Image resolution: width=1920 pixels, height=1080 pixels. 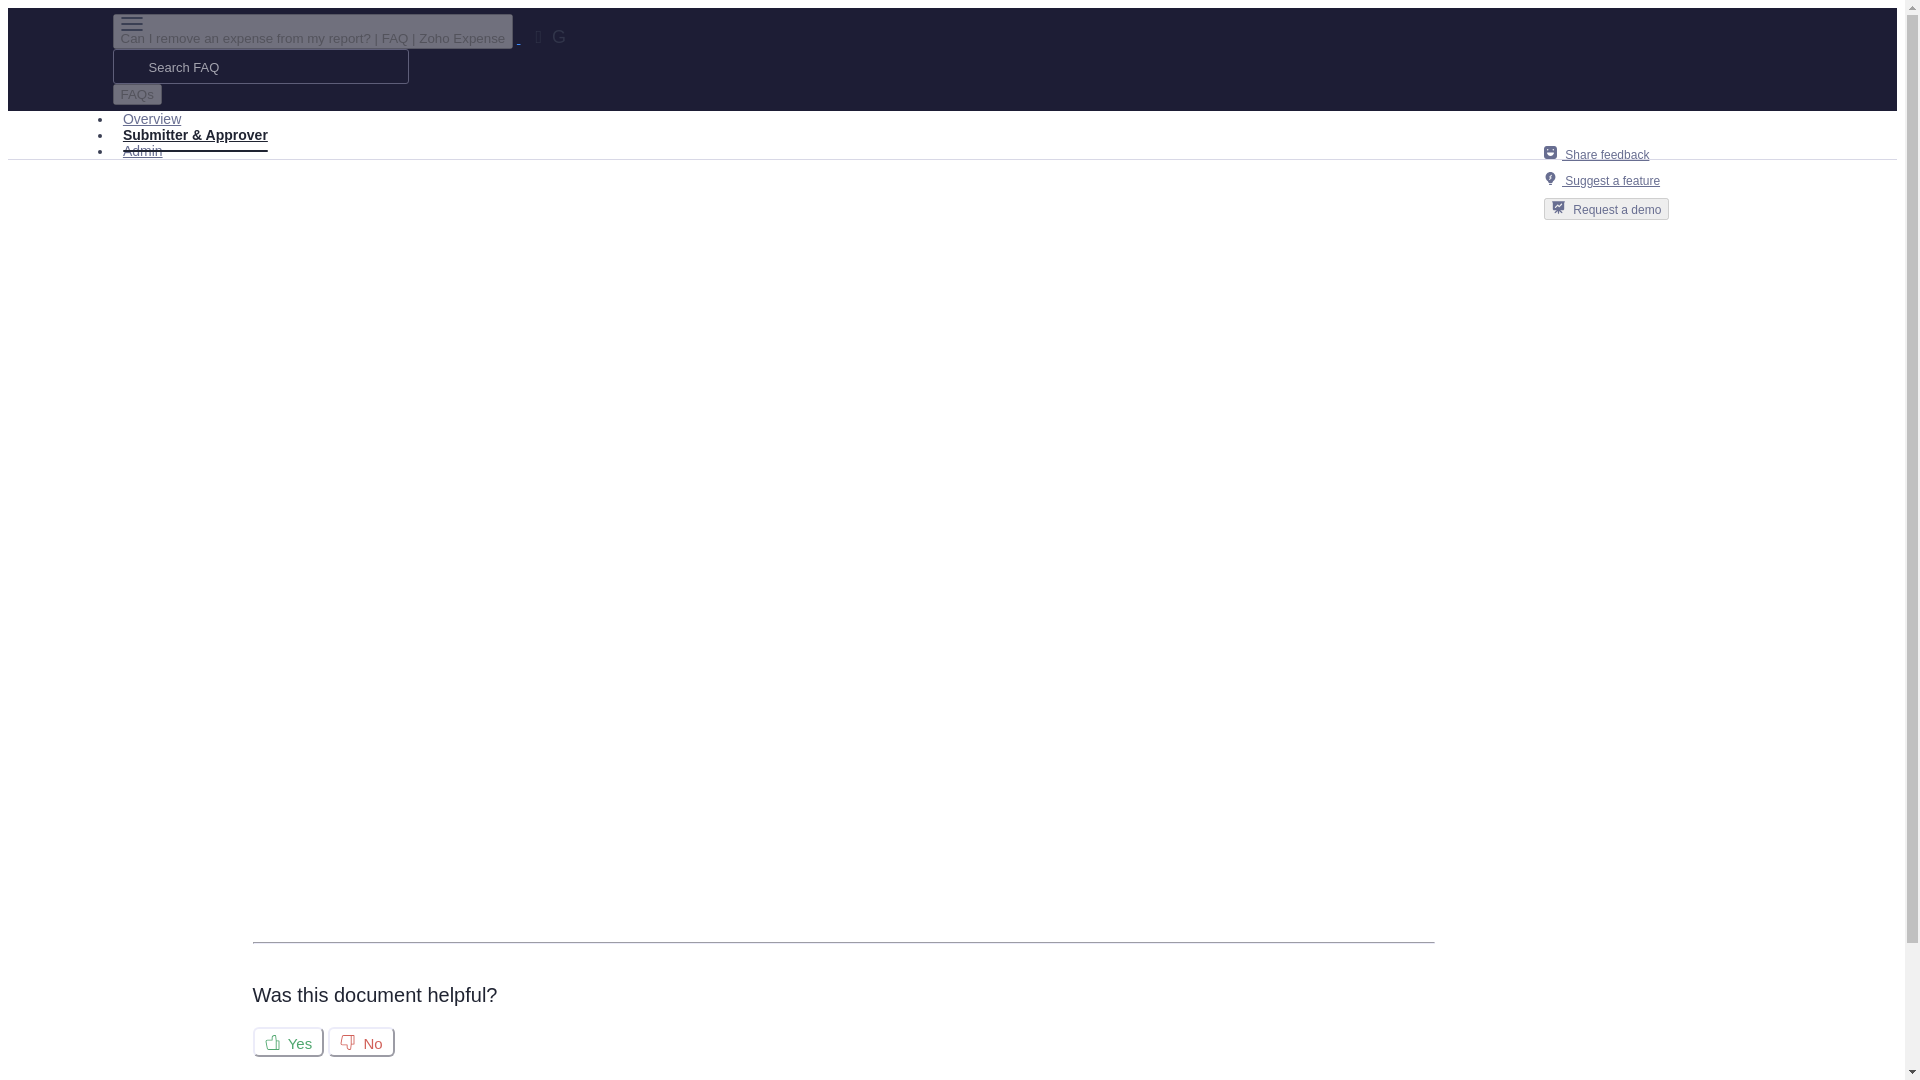 I want to click on Request a demo, so click(x=1606, y=208).